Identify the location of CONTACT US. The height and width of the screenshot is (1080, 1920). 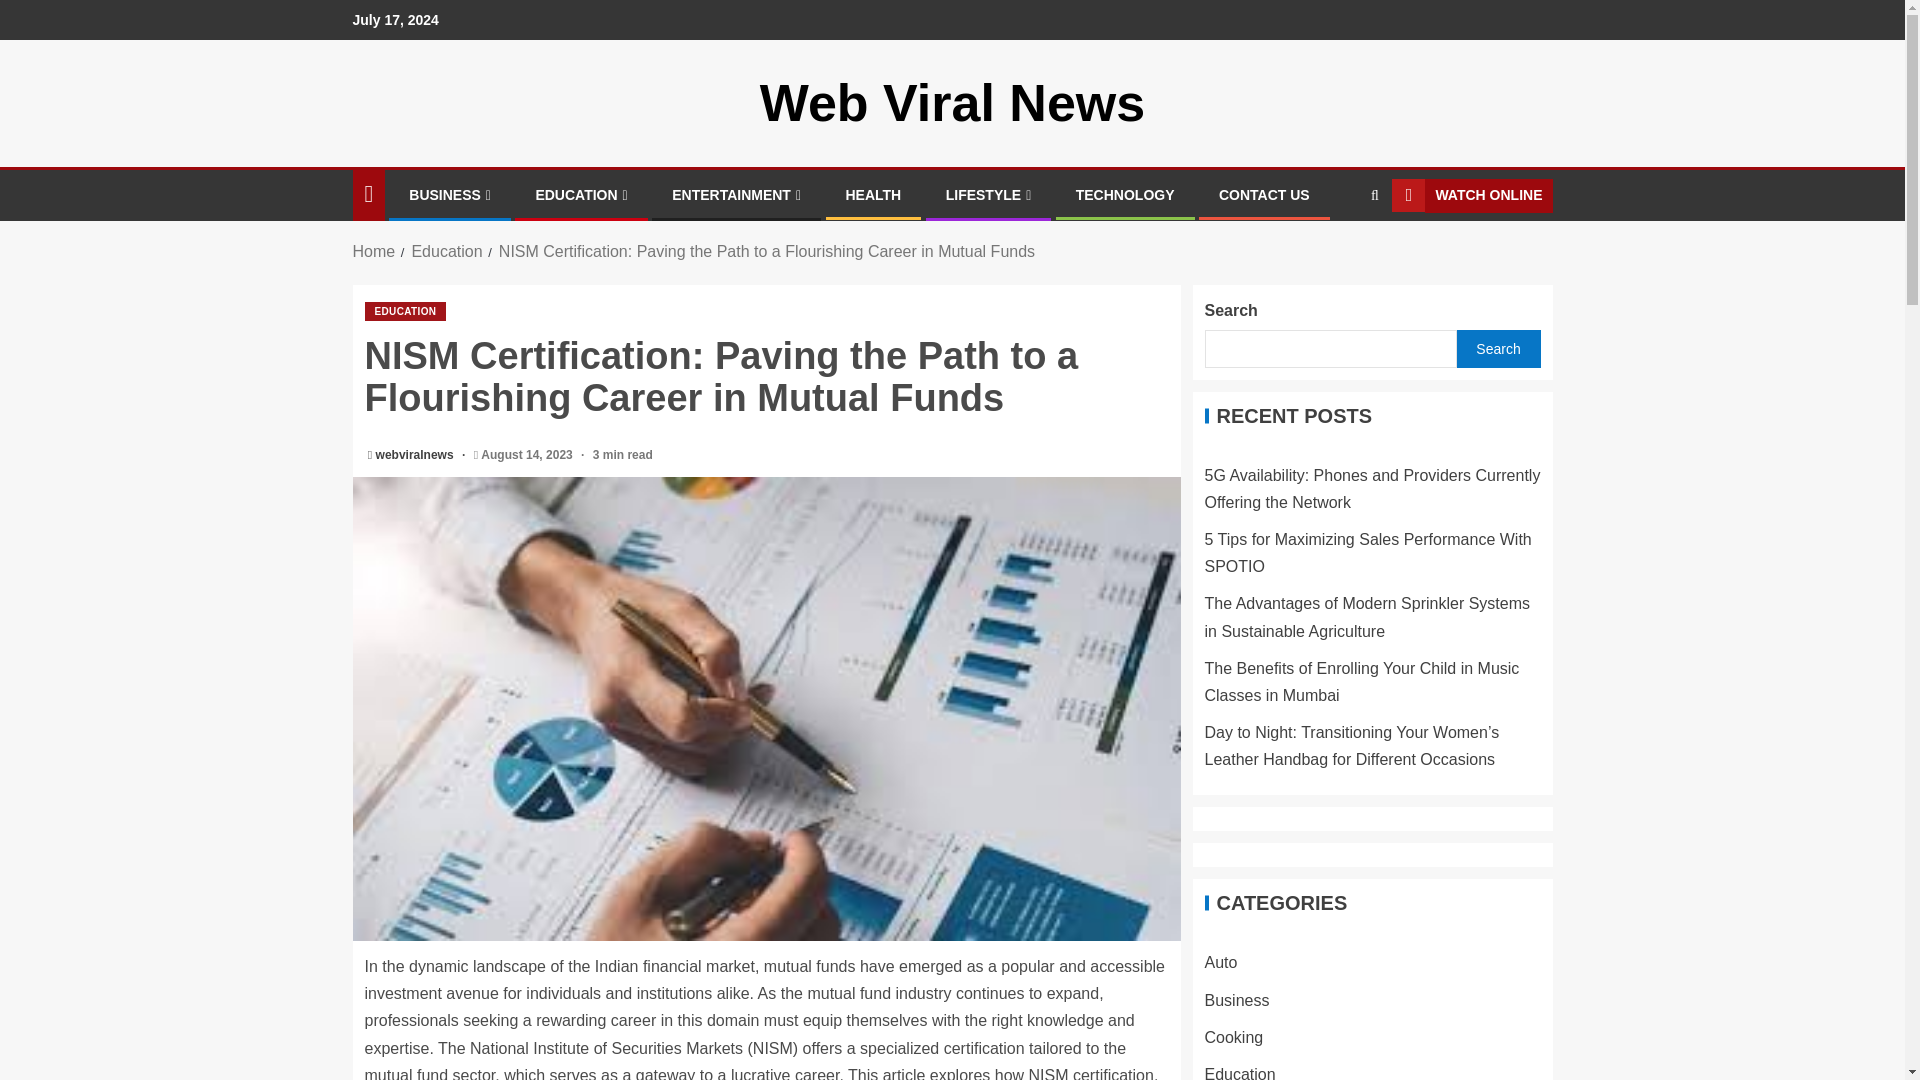
(1264, 194).